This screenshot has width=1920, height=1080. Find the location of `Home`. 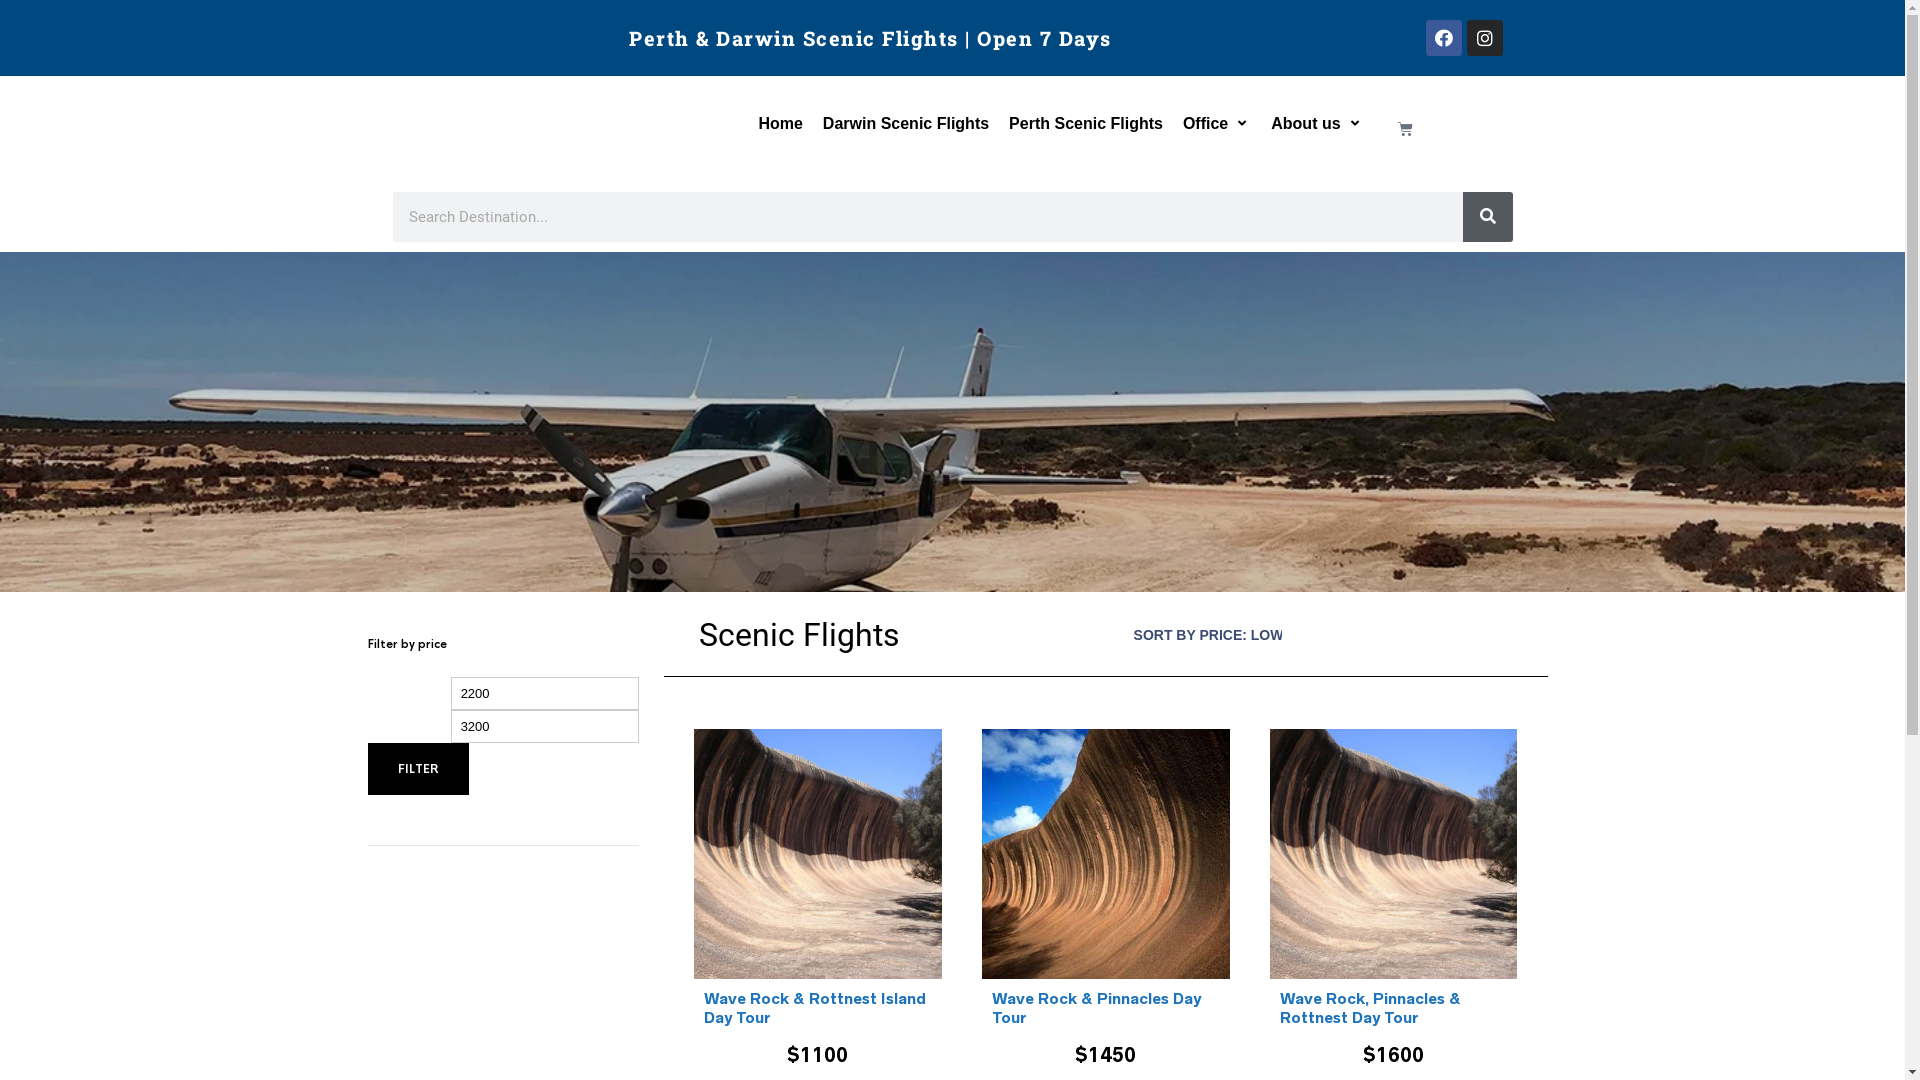

Home is located at coordinates (780, 124).